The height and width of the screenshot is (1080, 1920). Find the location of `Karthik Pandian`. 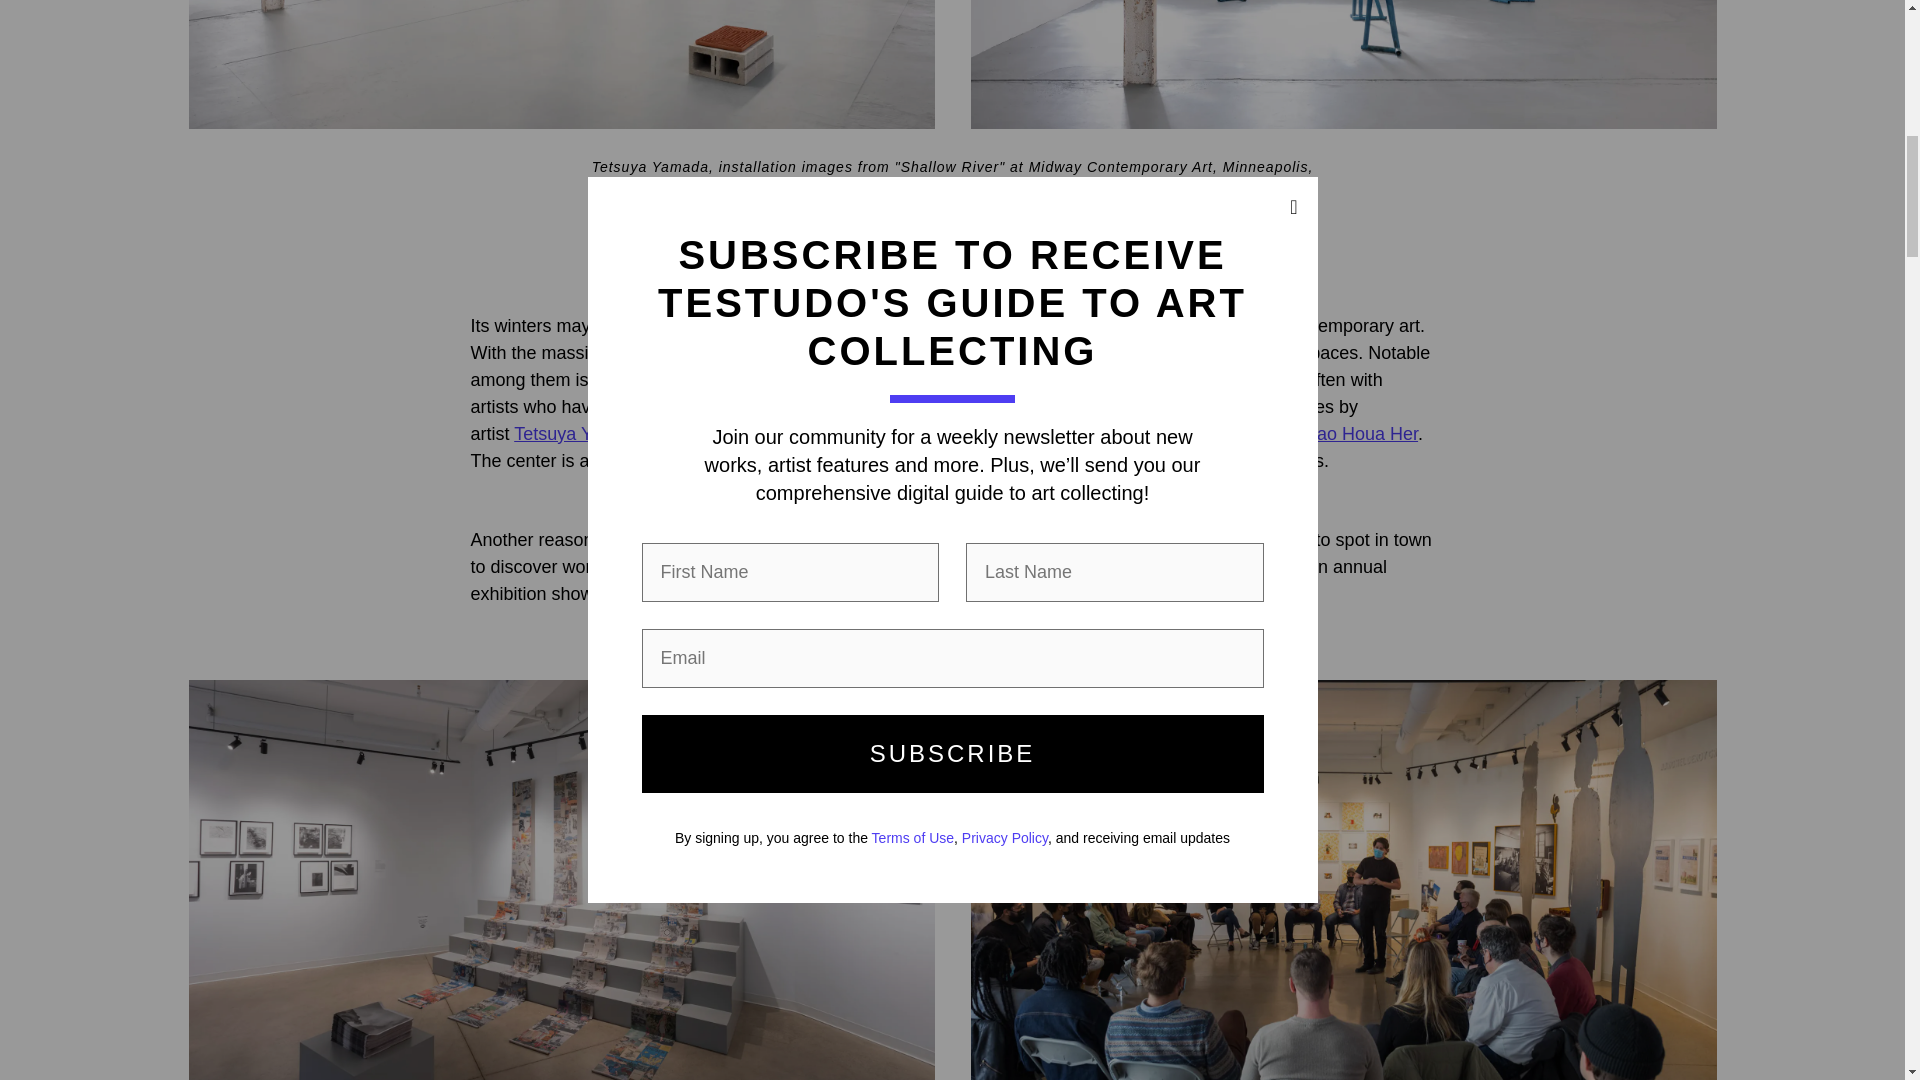

Karthik Pandian is located at coordinates (976, 434).